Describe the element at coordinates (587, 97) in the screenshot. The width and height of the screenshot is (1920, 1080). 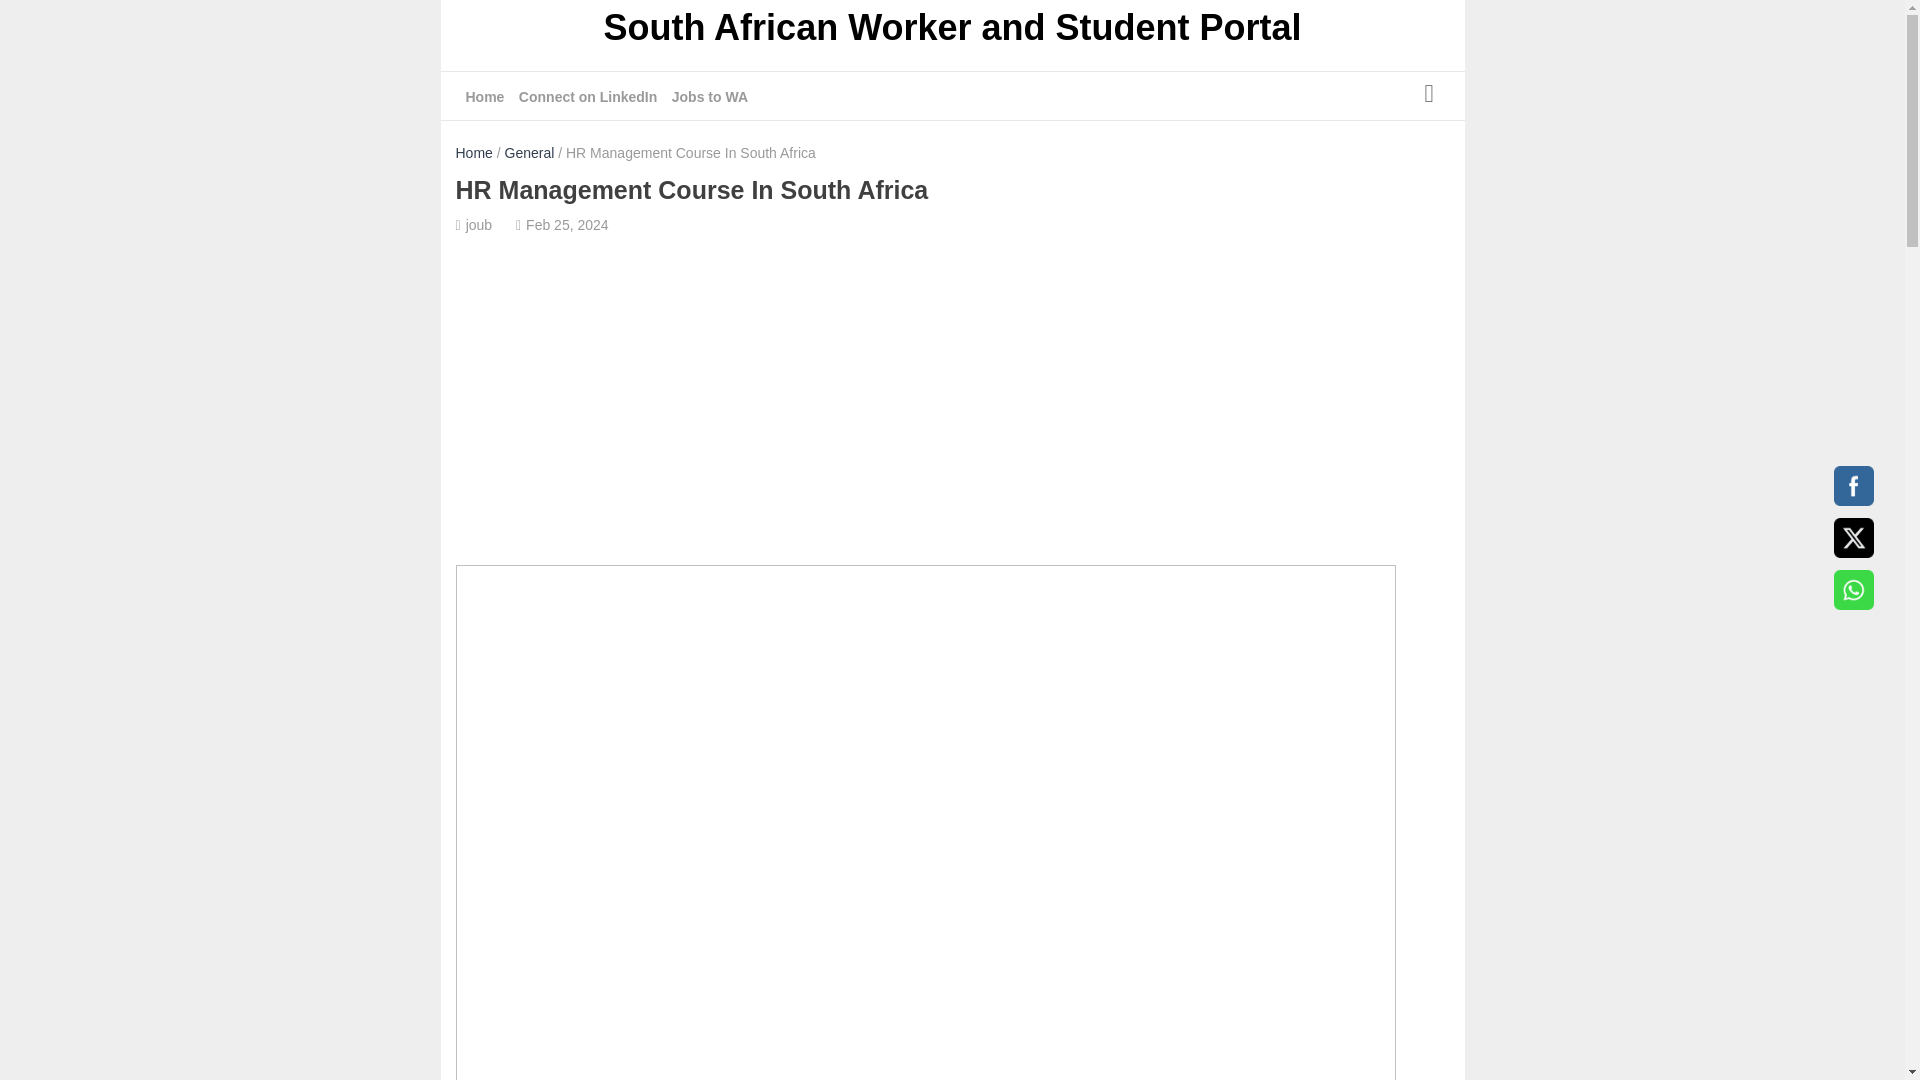
I see `Connect on LinkedIn` at that location.